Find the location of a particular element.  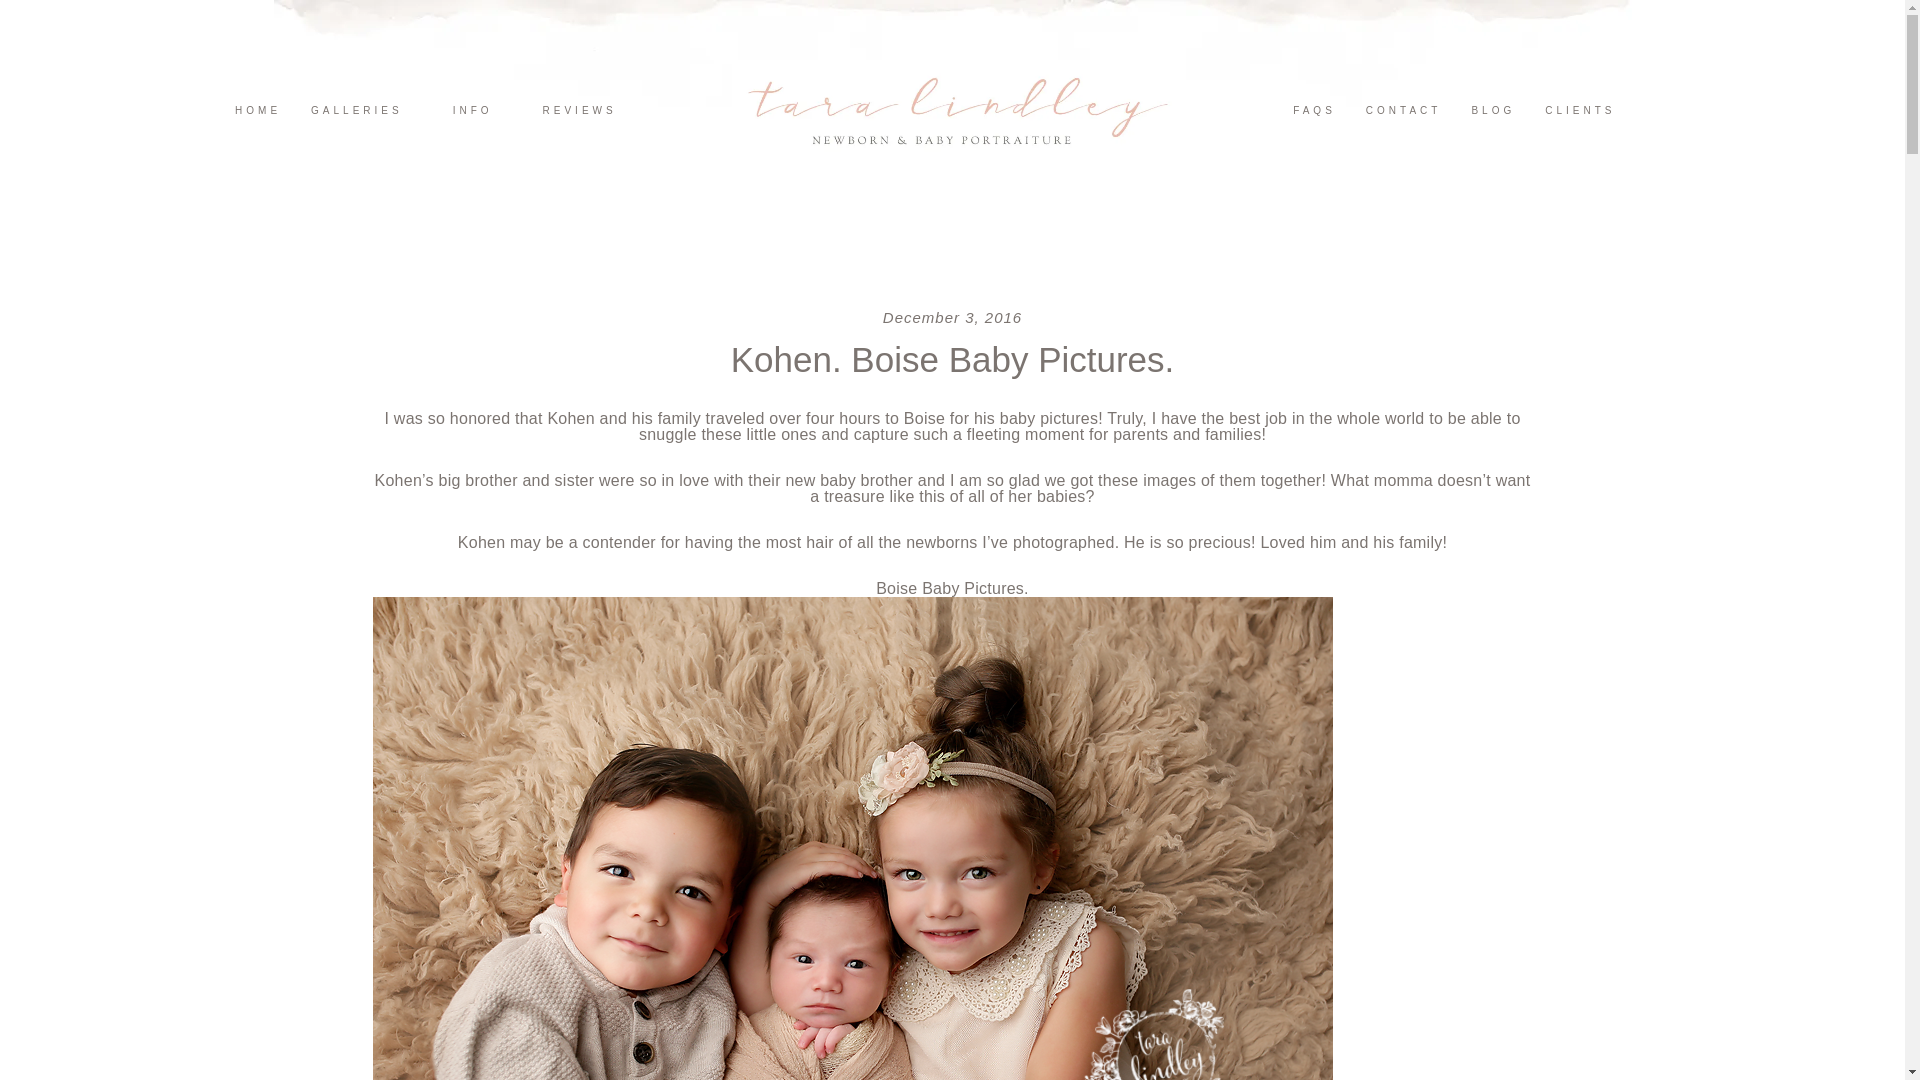

HOME is located at coordinates (258, 110).